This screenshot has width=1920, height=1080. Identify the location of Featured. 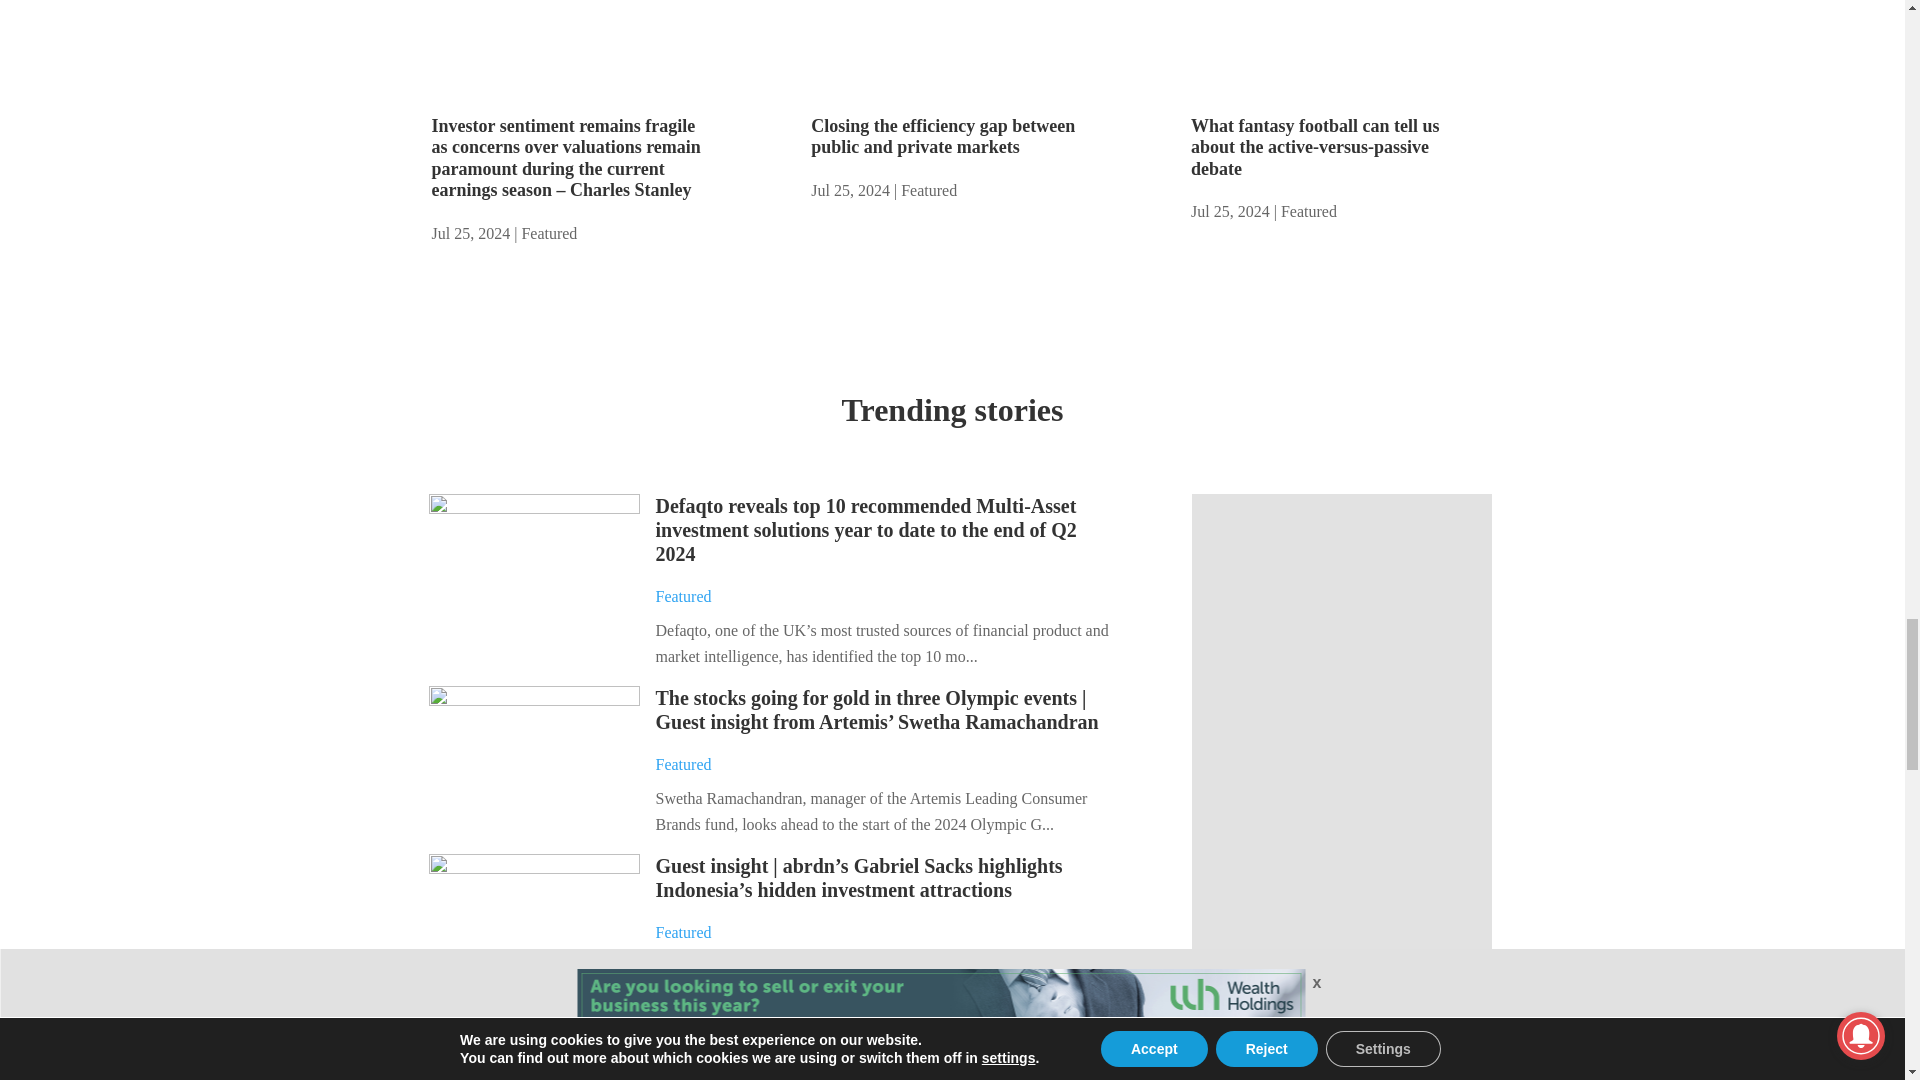
(928, 190).